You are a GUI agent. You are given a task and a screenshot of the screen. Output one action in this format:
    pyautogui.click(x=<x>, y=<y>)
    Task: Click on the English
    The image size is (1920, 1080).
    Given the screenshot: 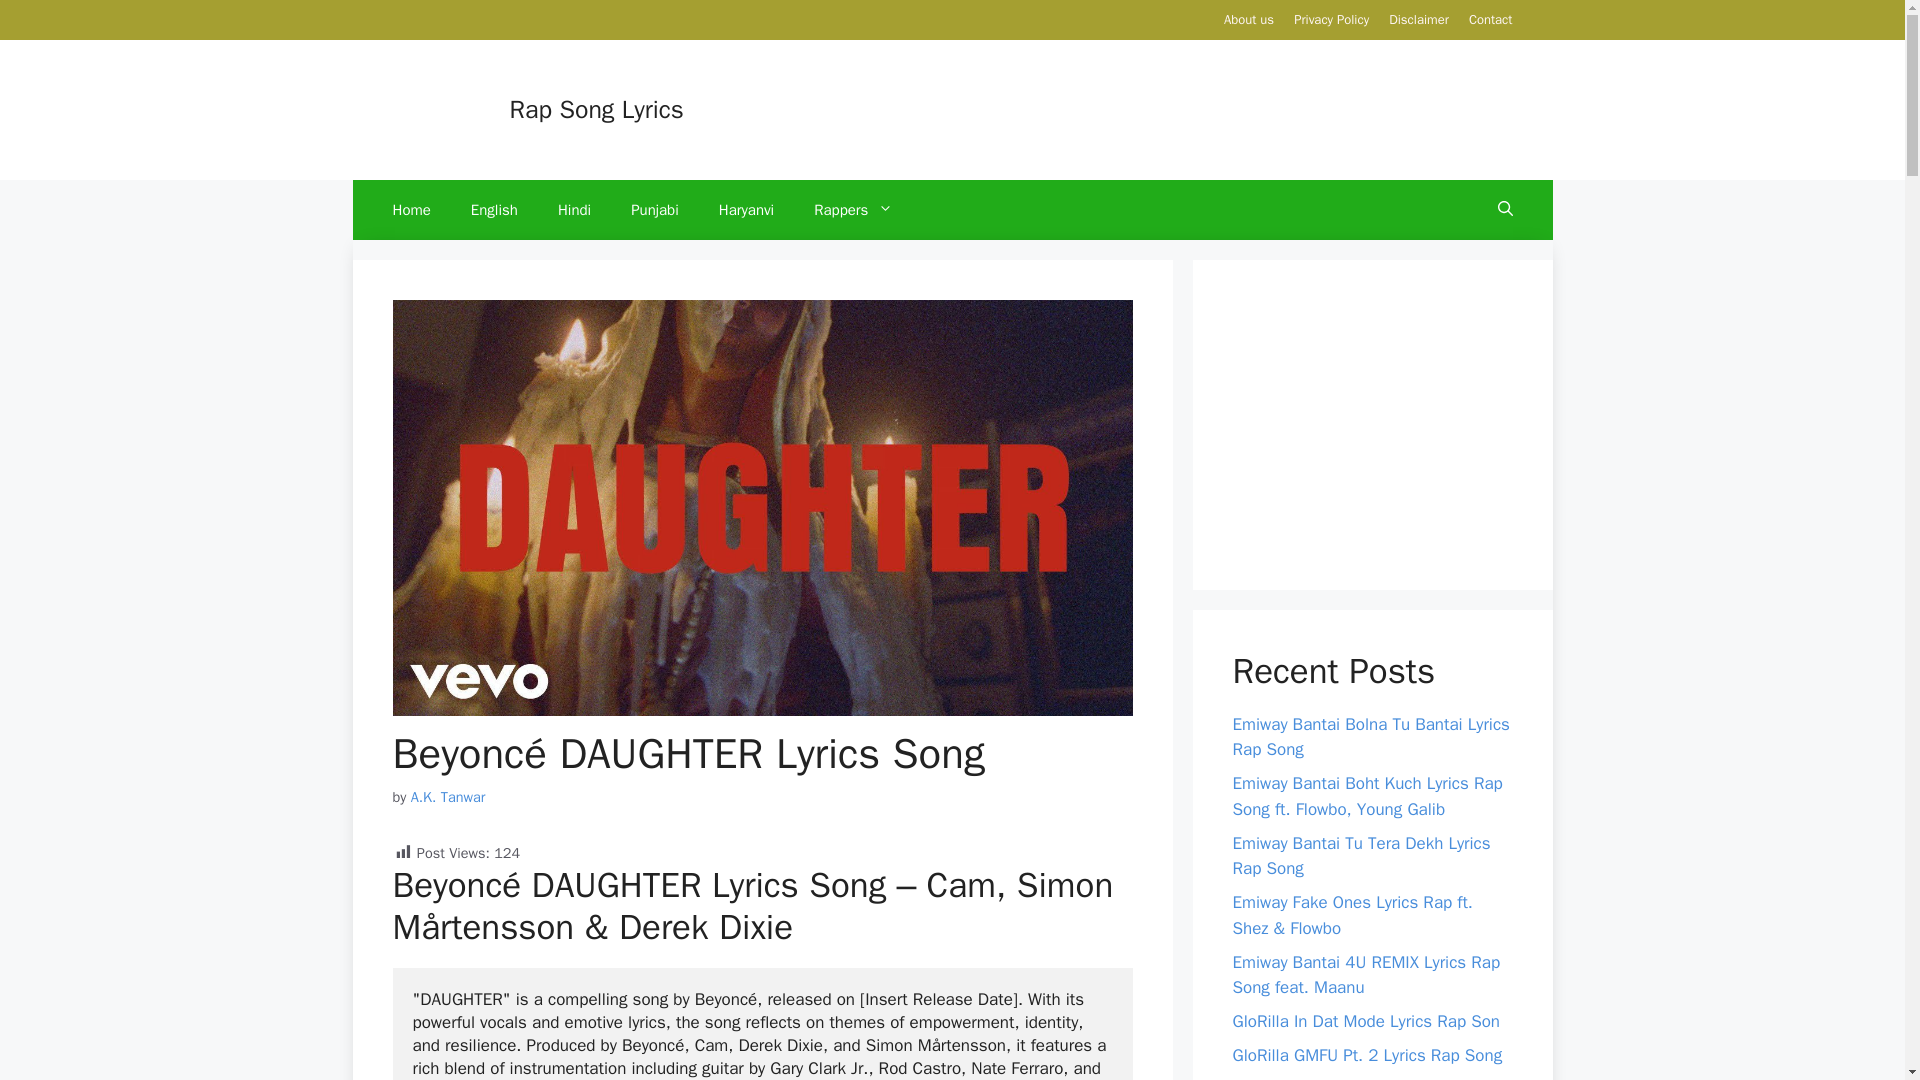 What is the action you would take?
    pyautogui.click(x=494, y=210)
    